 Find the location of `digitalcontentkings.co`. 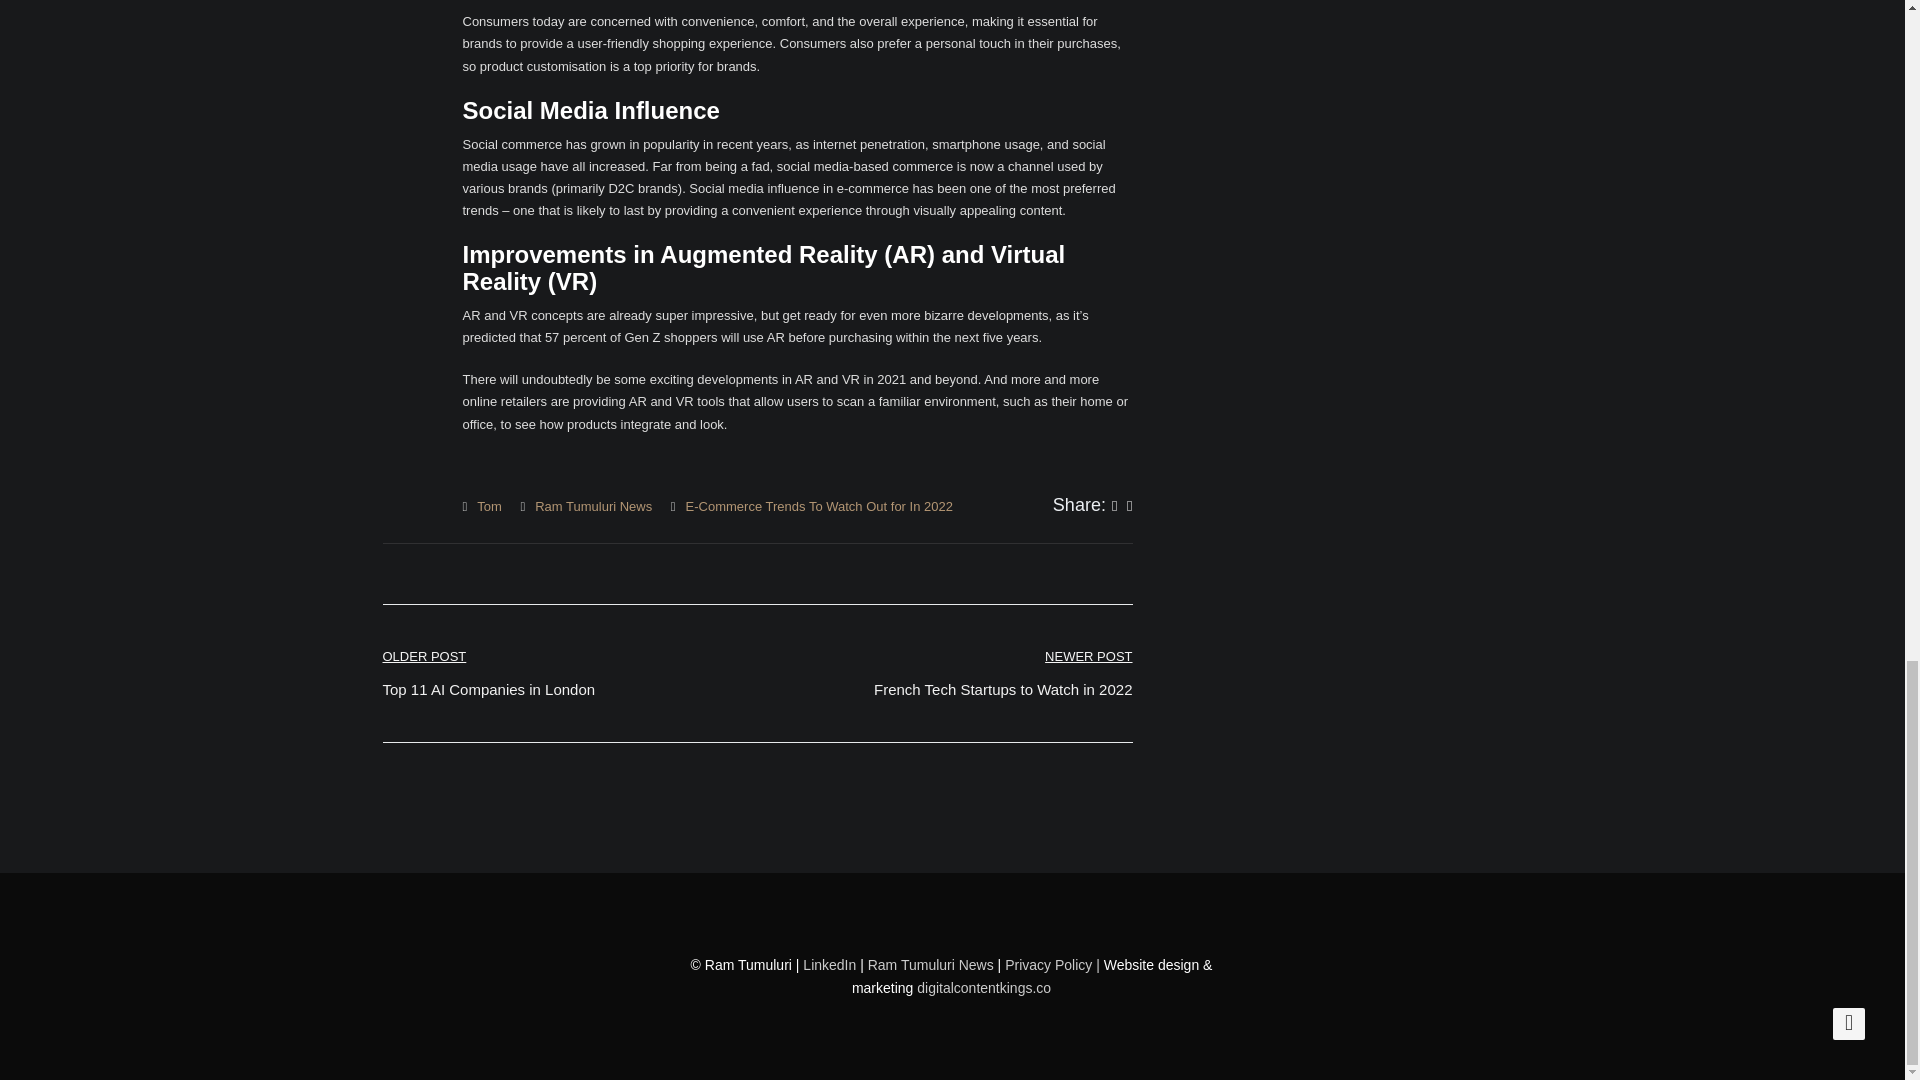

digitalcontentkings.co is located at coordinates (1002, 673).